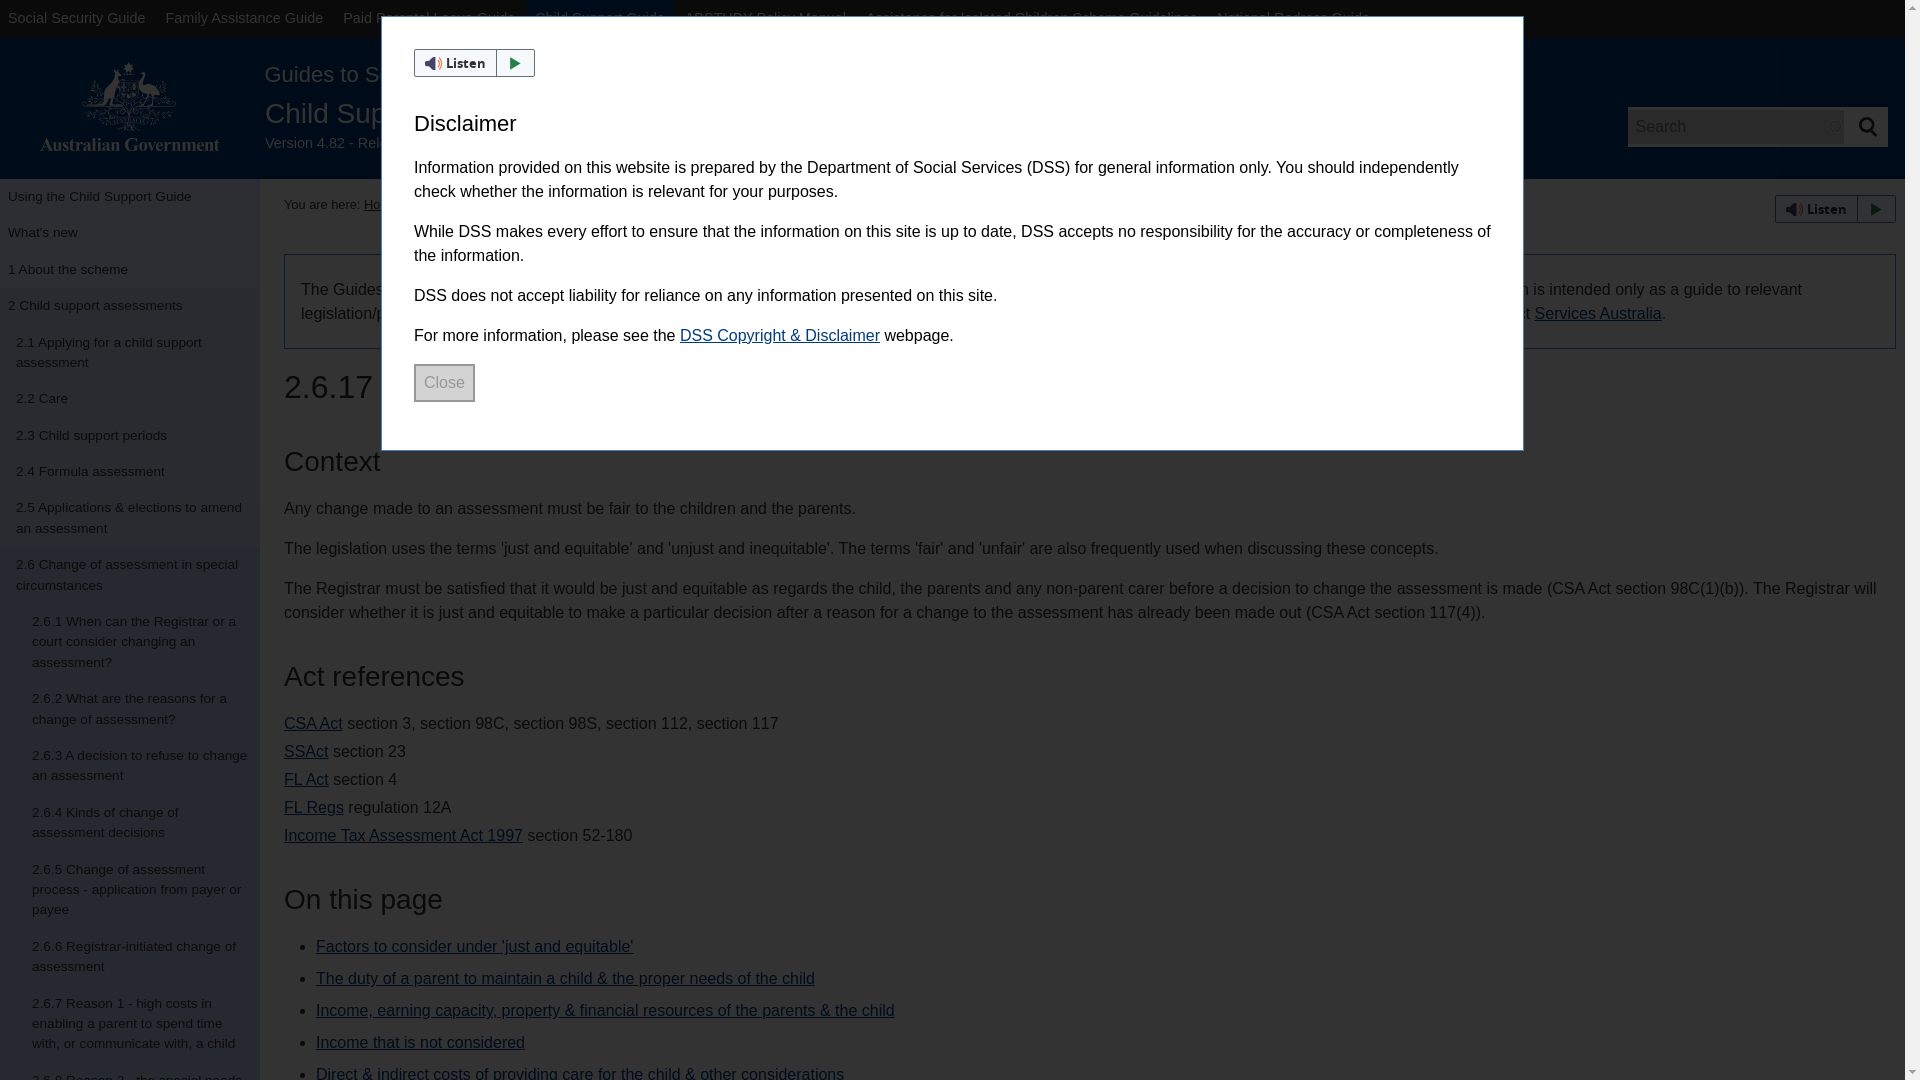 The width and height of the screenshot is (1920, 1080). I want to click on 2.6.6 Registrar-initiated change of assessment, so click(130, 957).